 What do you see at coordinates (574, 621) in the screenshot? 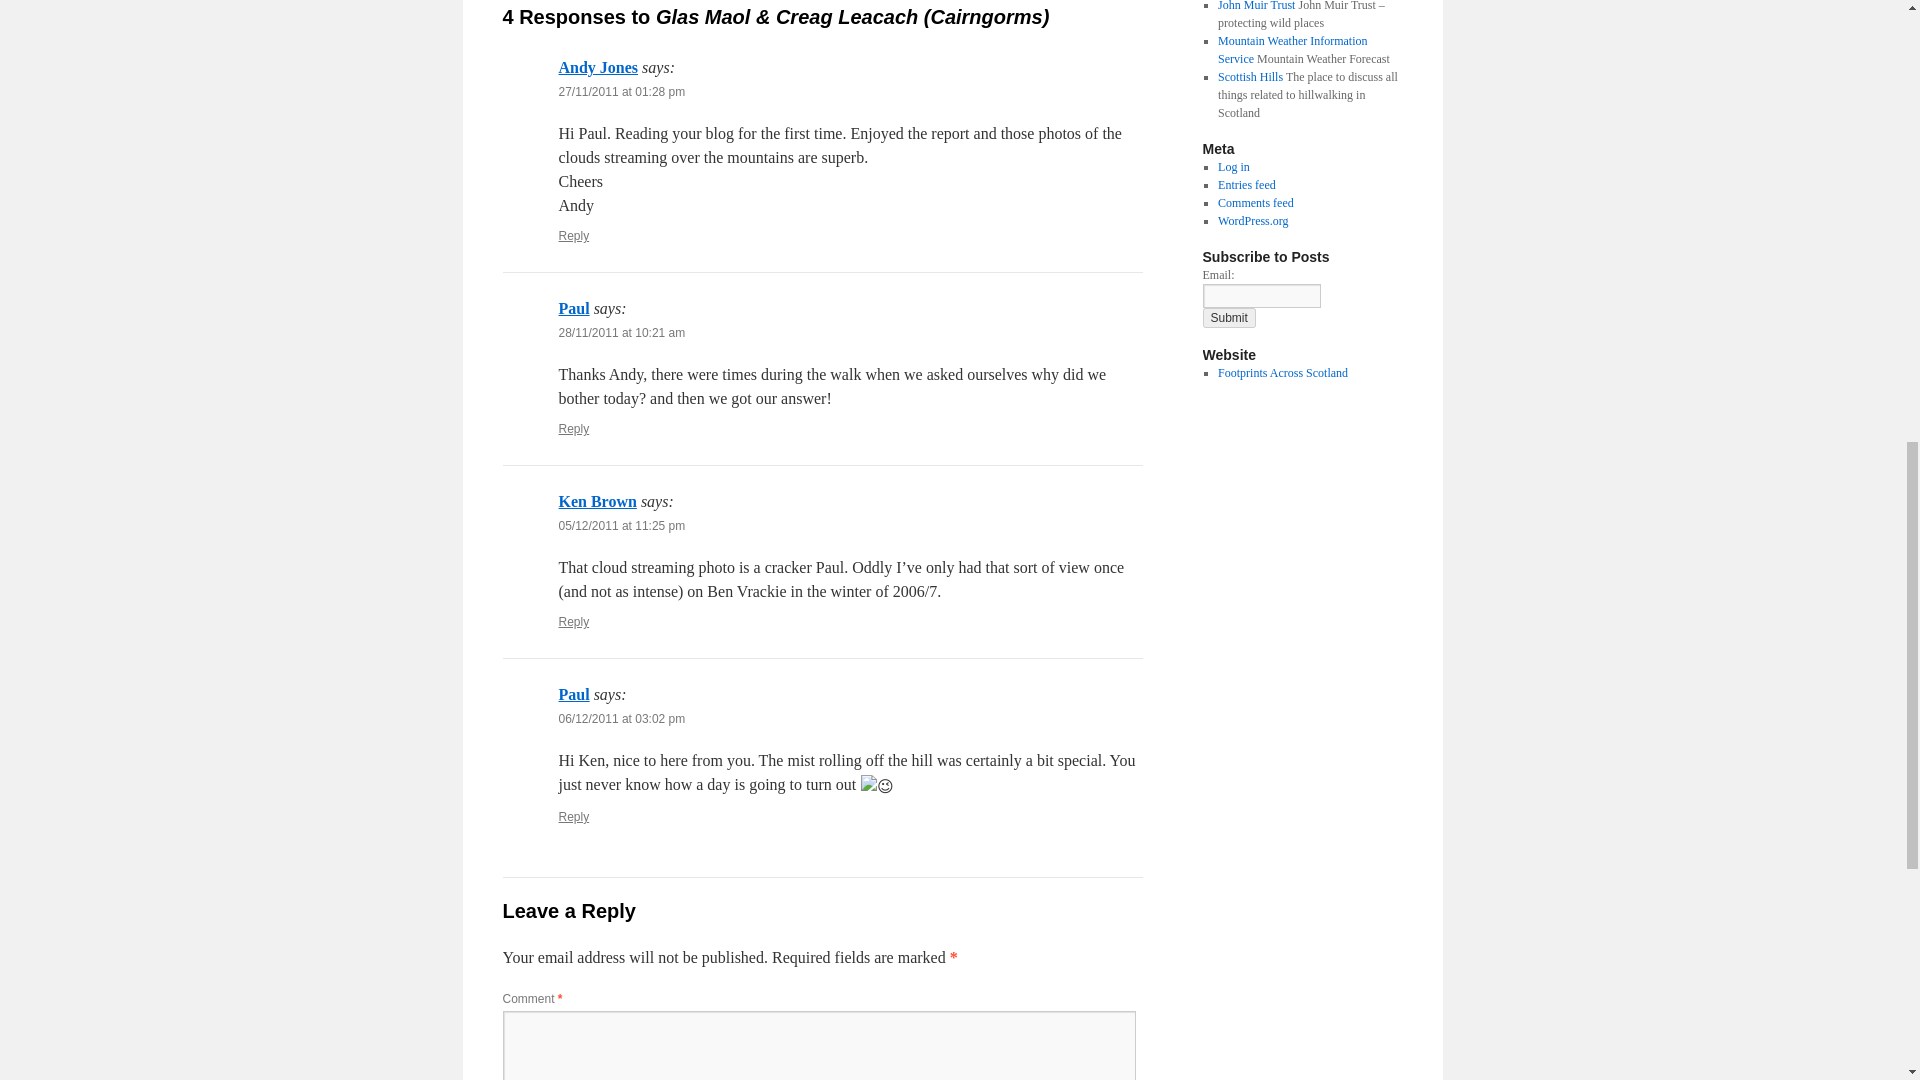
I see `Reply` at bounding box center [574, 621].